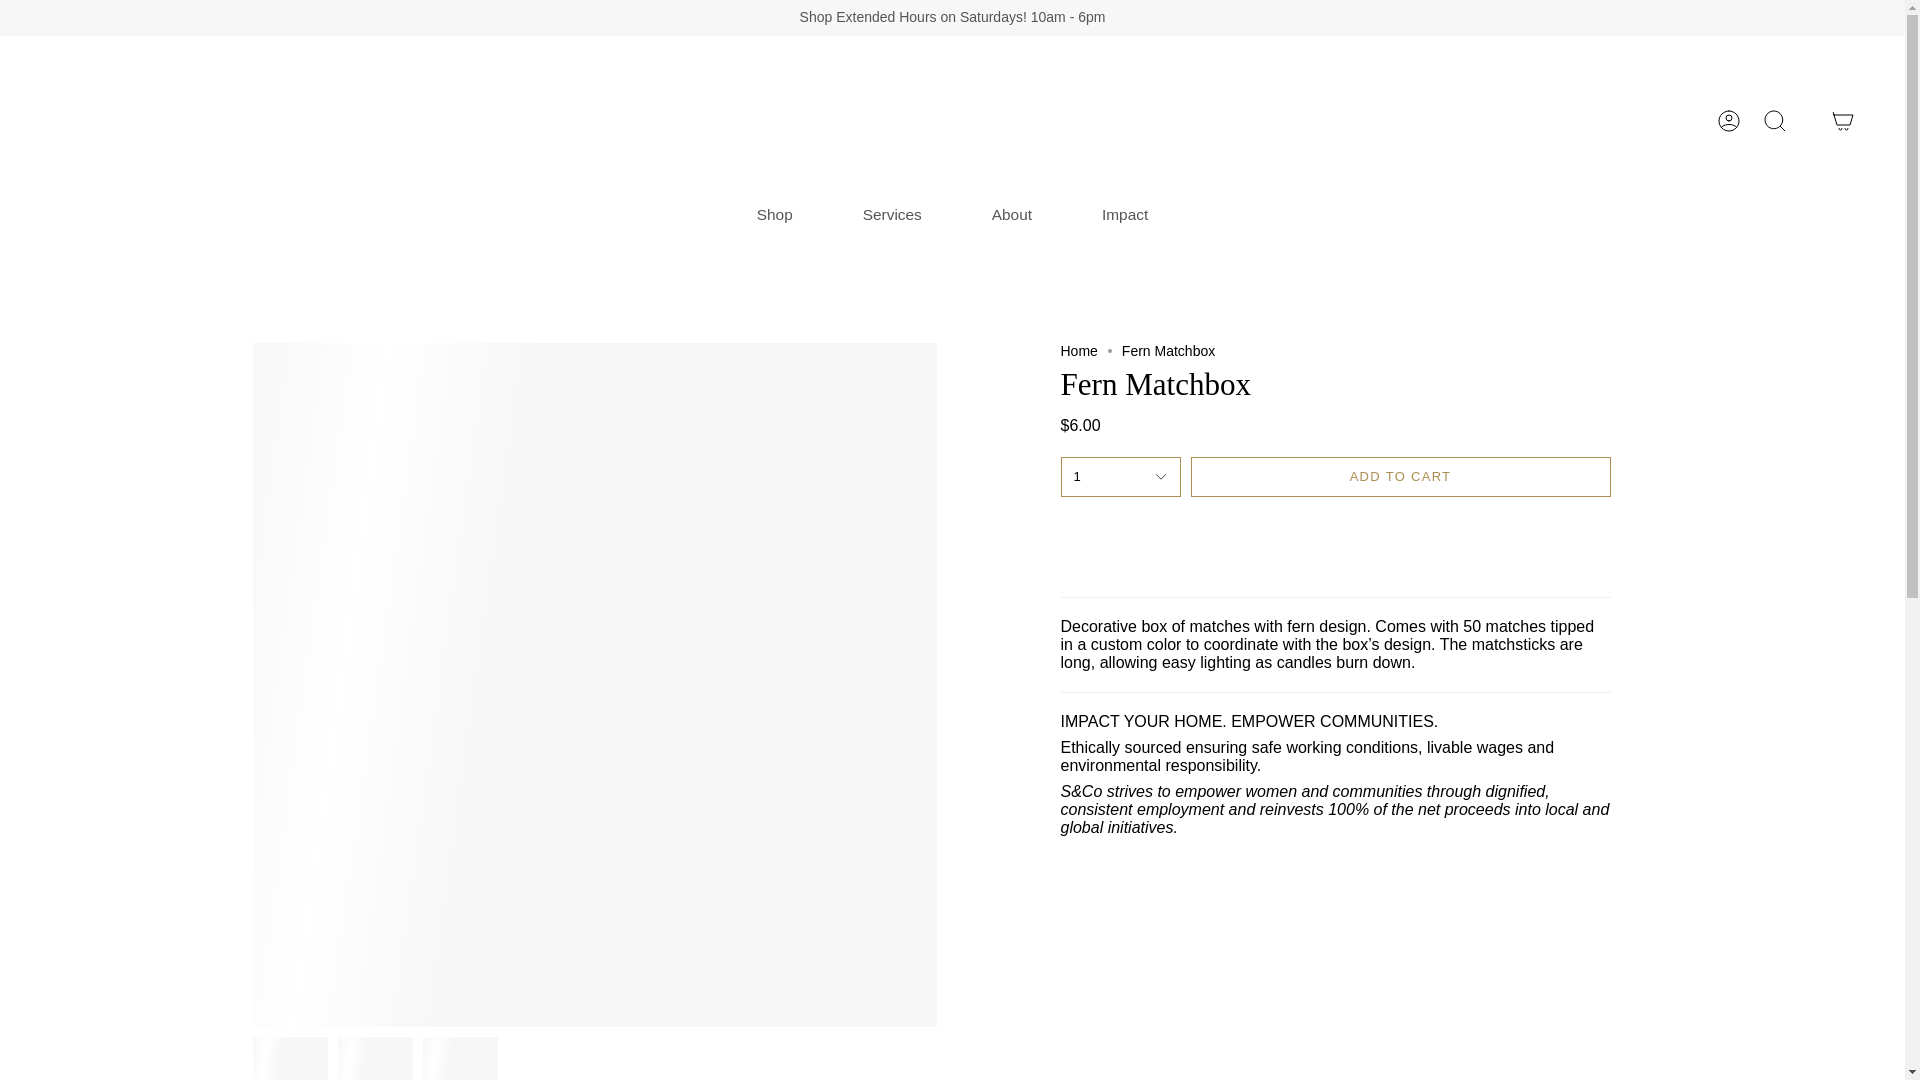  I want to click on My Account, so click(1728, 120).